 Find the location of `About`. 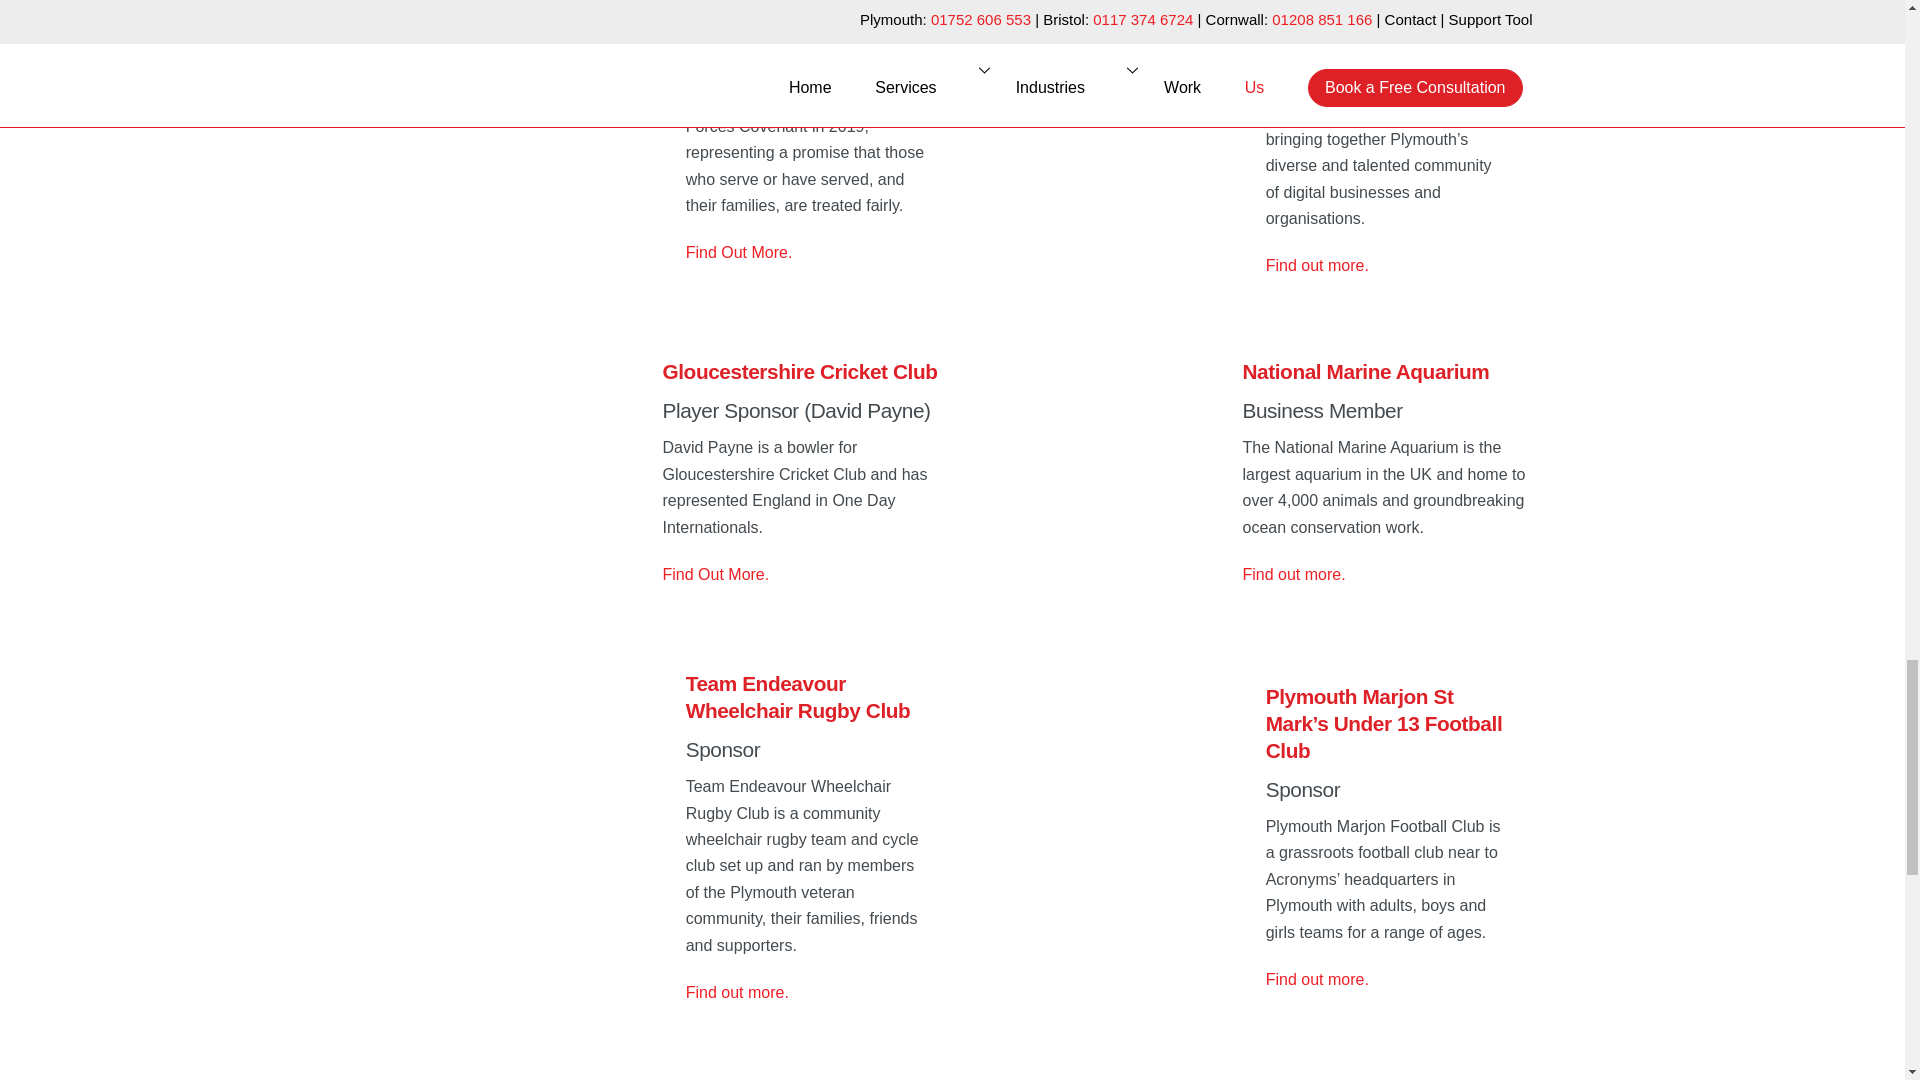

About is located at coordinates (1097, 148).